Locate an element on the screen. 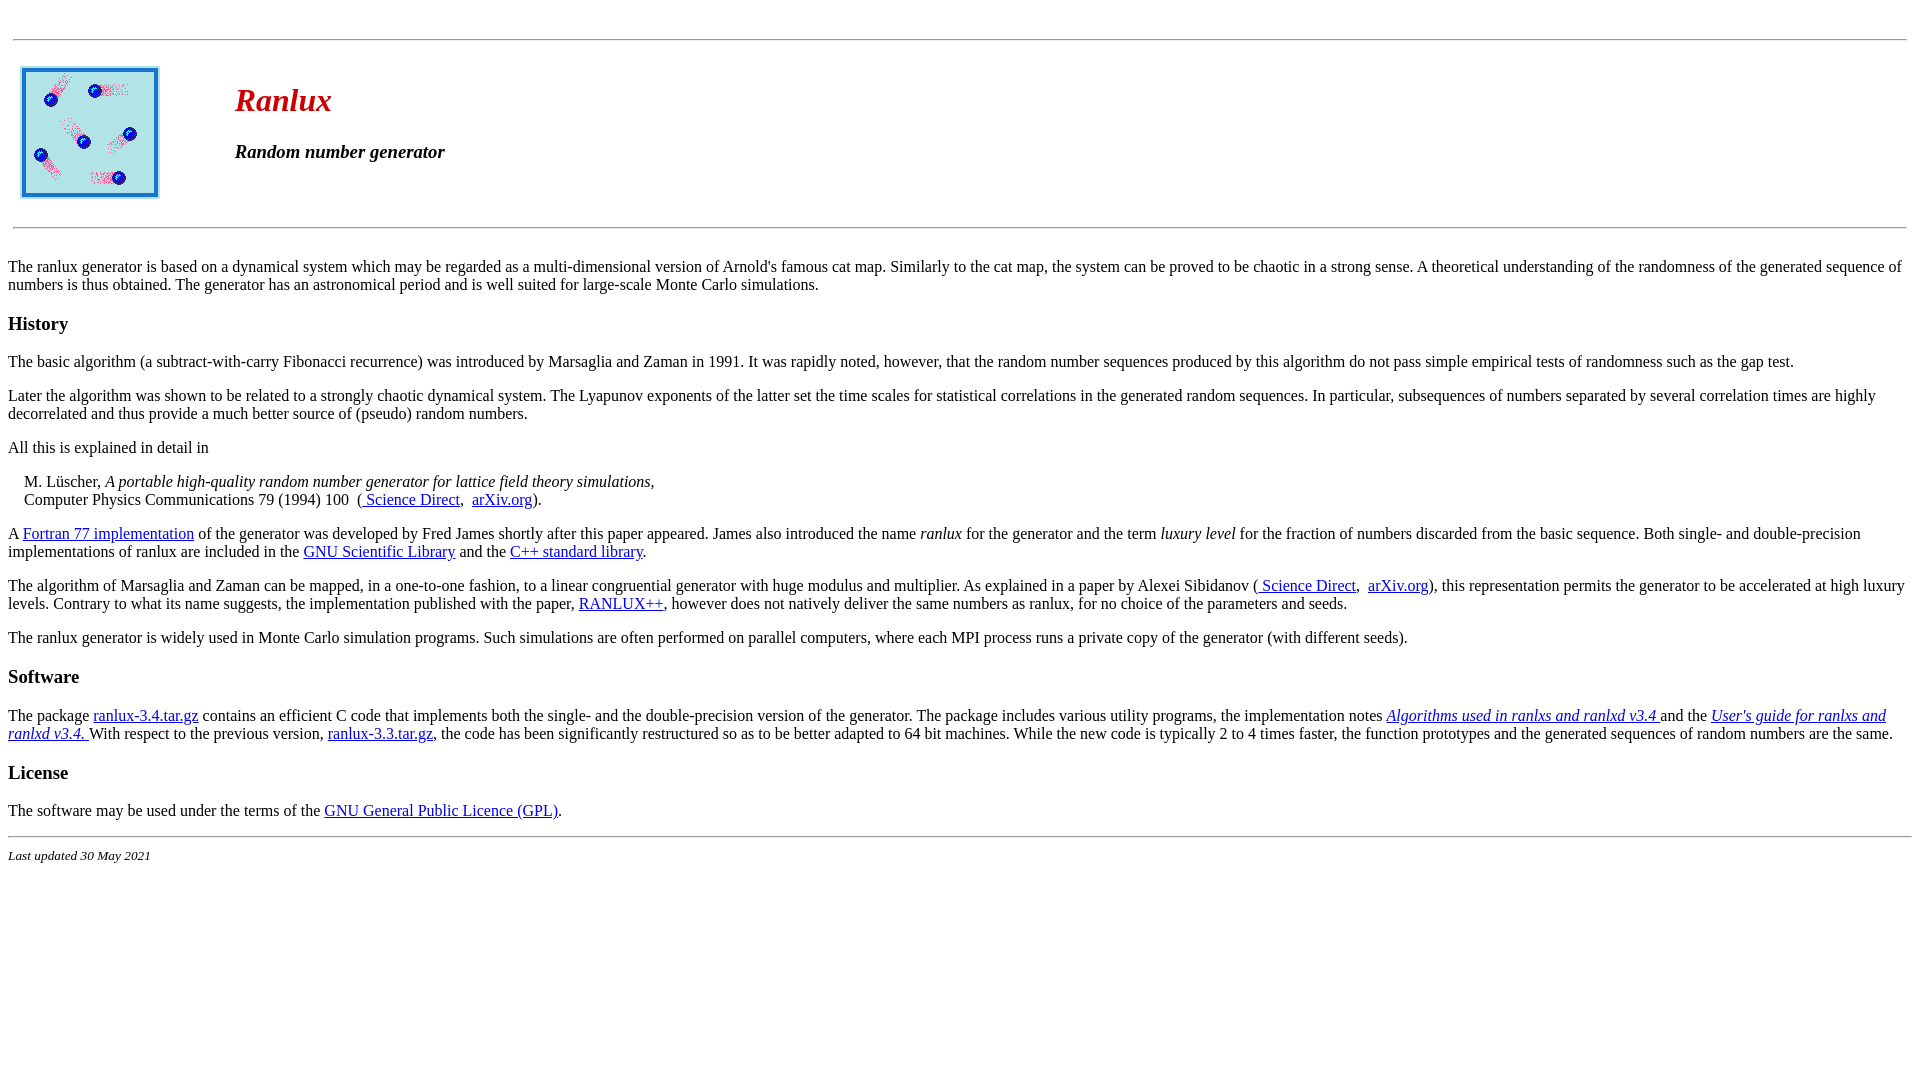  ranlux-3.3.tar.gz is located at coordinates (380, 734).